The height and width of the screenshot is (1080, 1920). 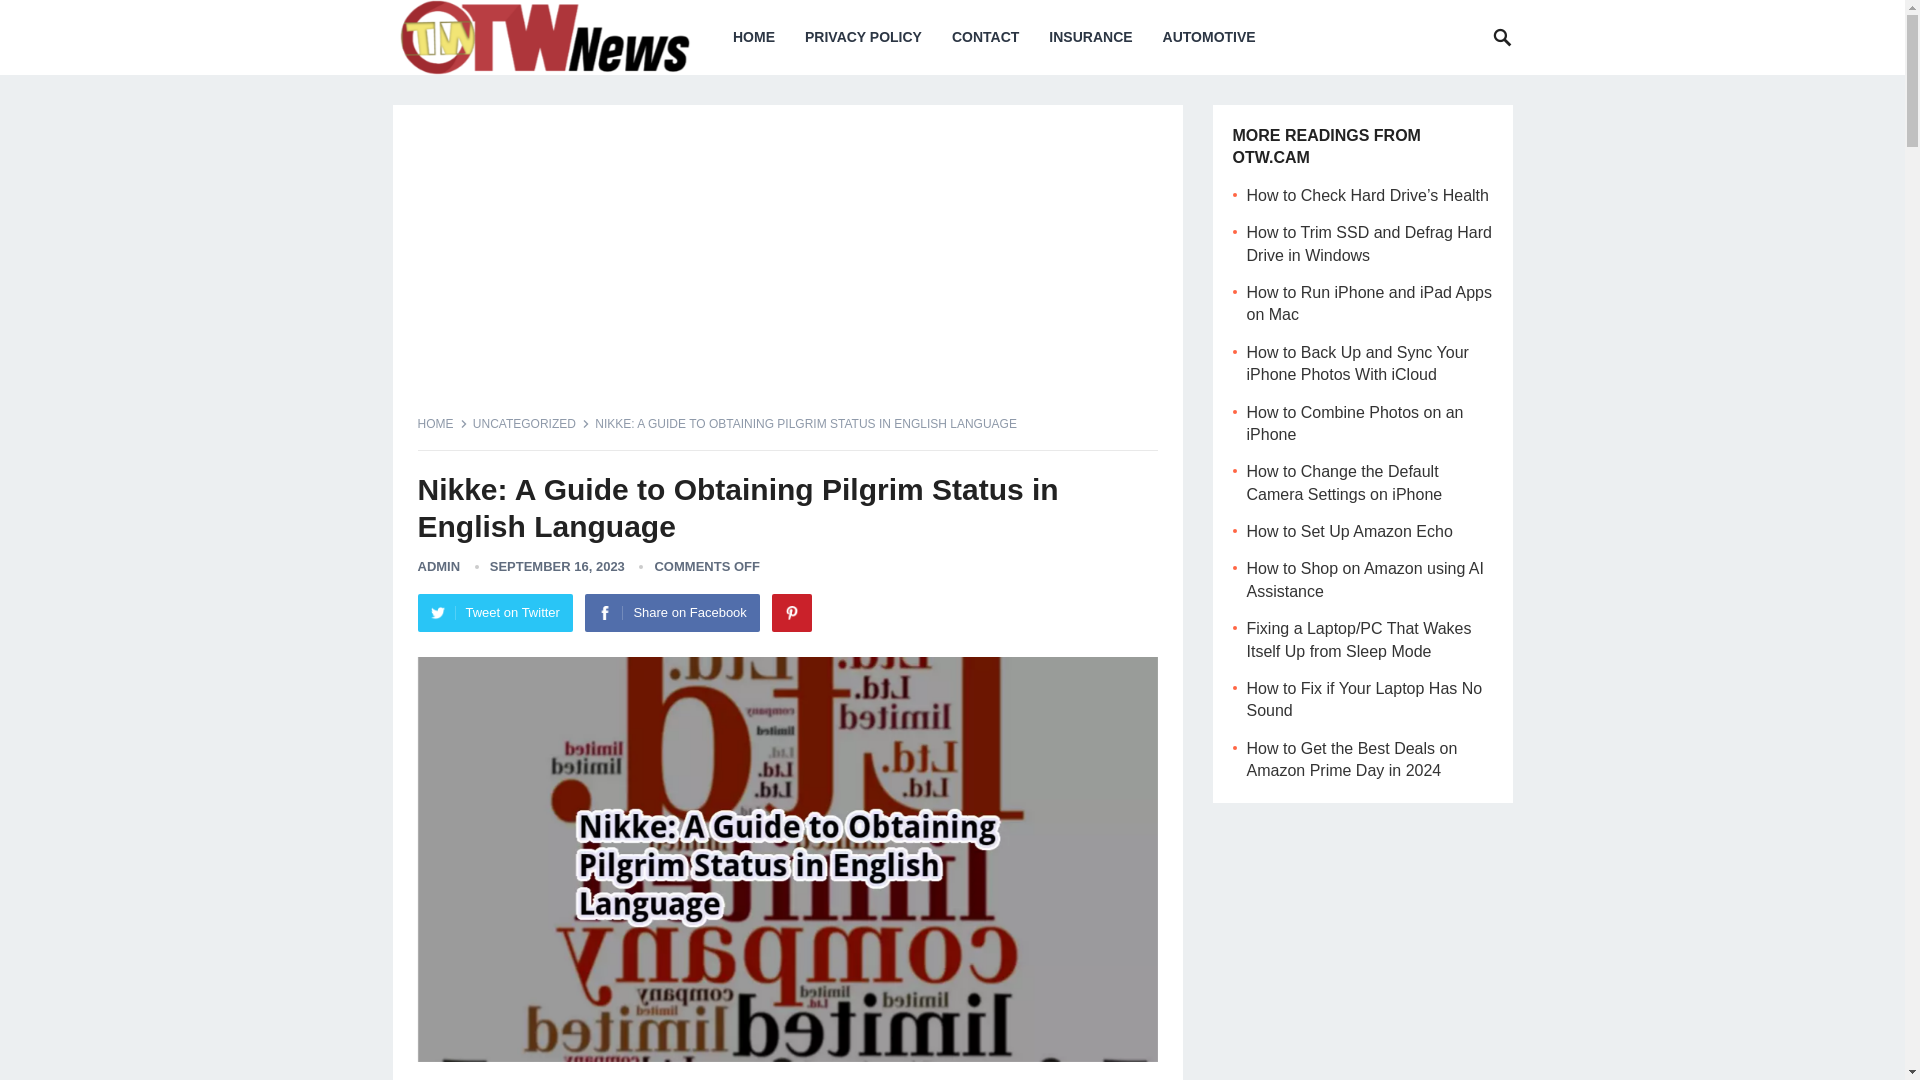 What do you see at coordinates (1090, 37) in the screenshot?
I see `INSURANCE` at bounding box center [1090, 37].